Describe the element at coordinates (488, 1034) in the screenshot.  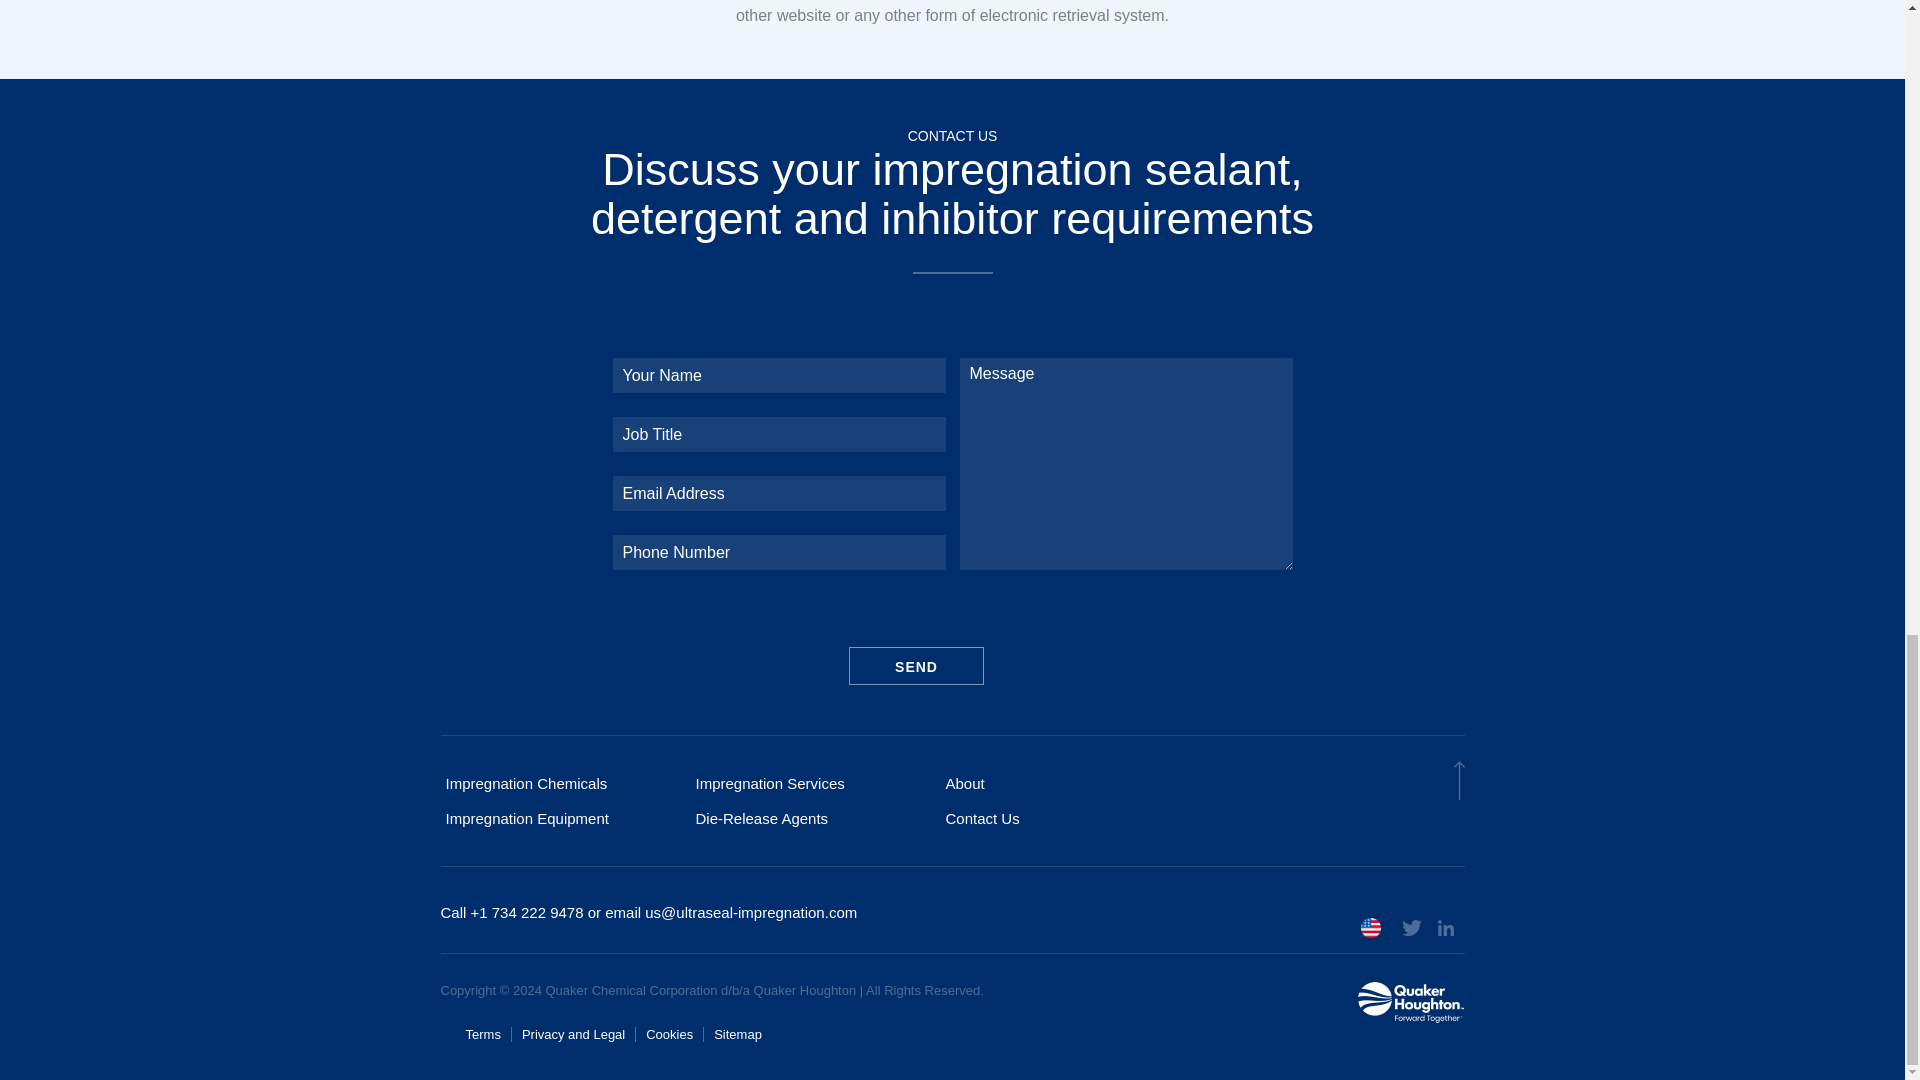
I see `Terms` at that location.